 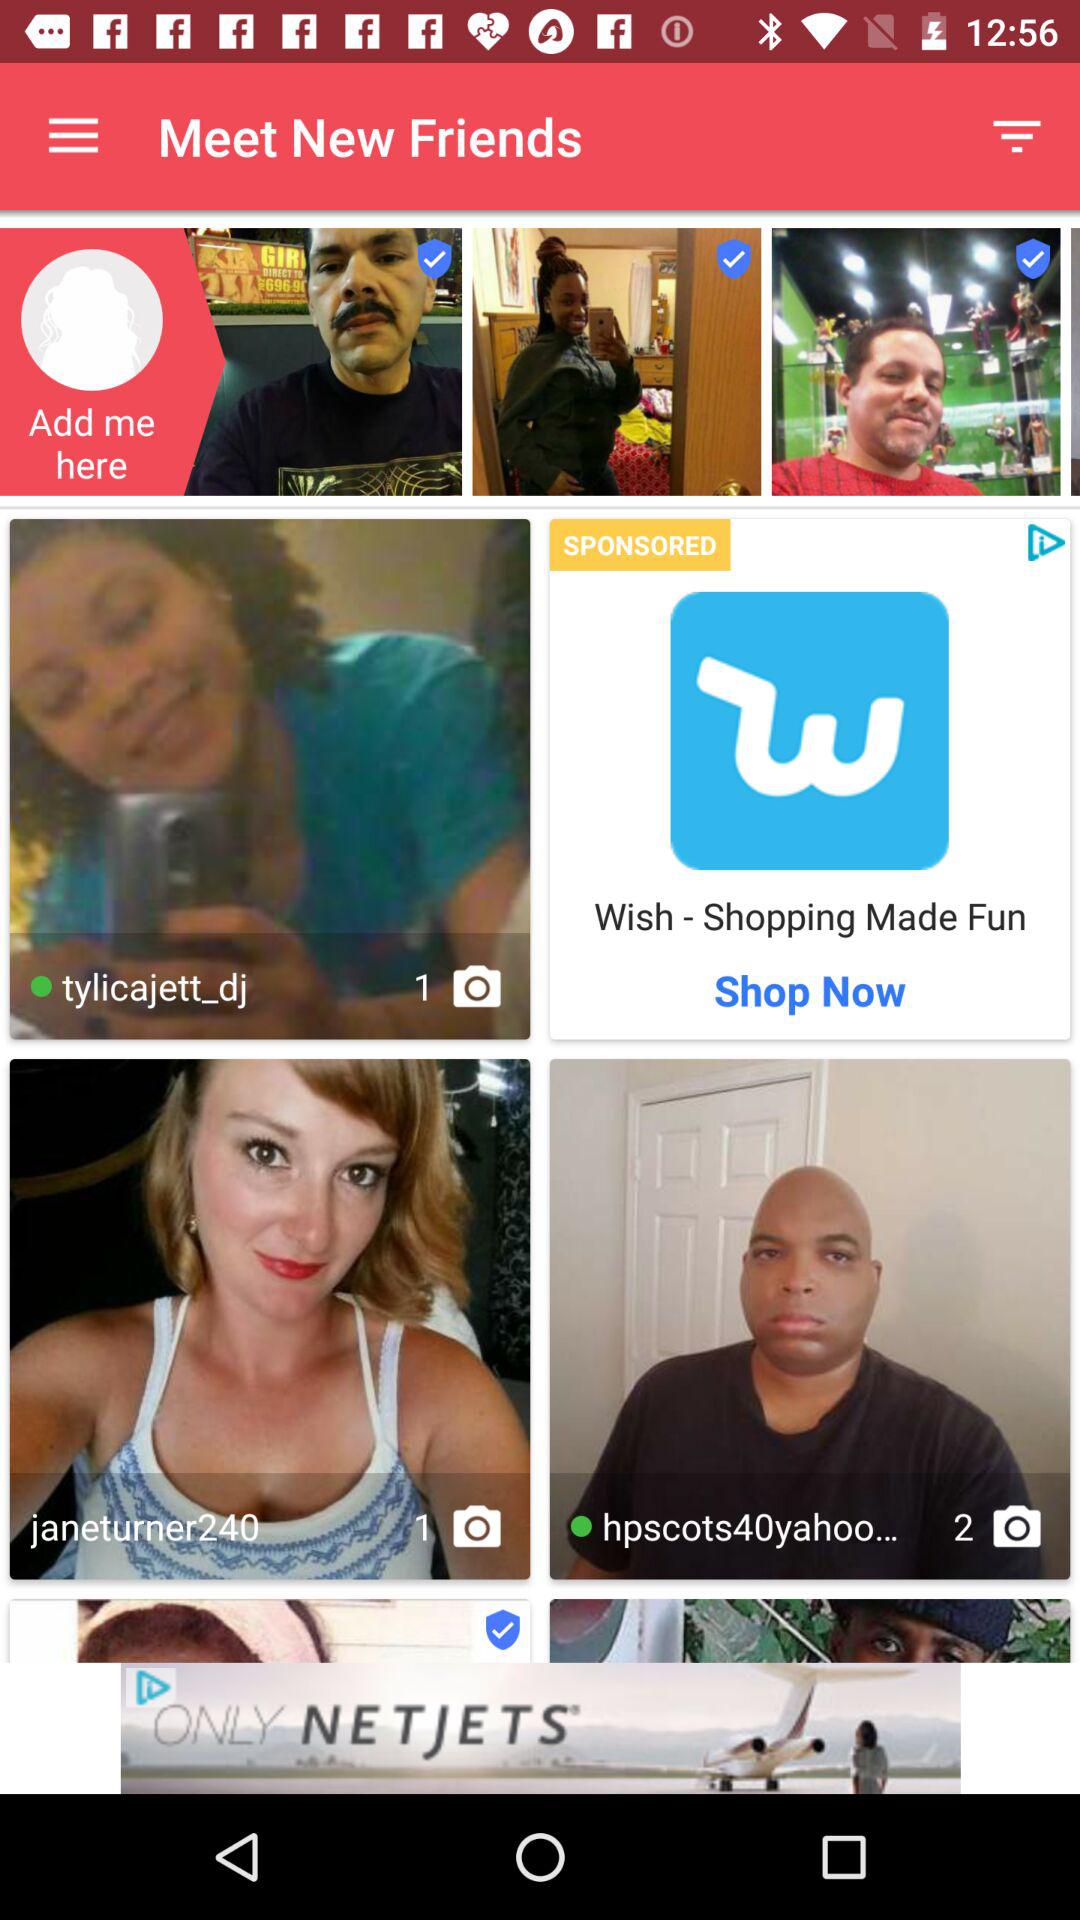 I want to click on advertisement button, so click(x=540, y=1728).